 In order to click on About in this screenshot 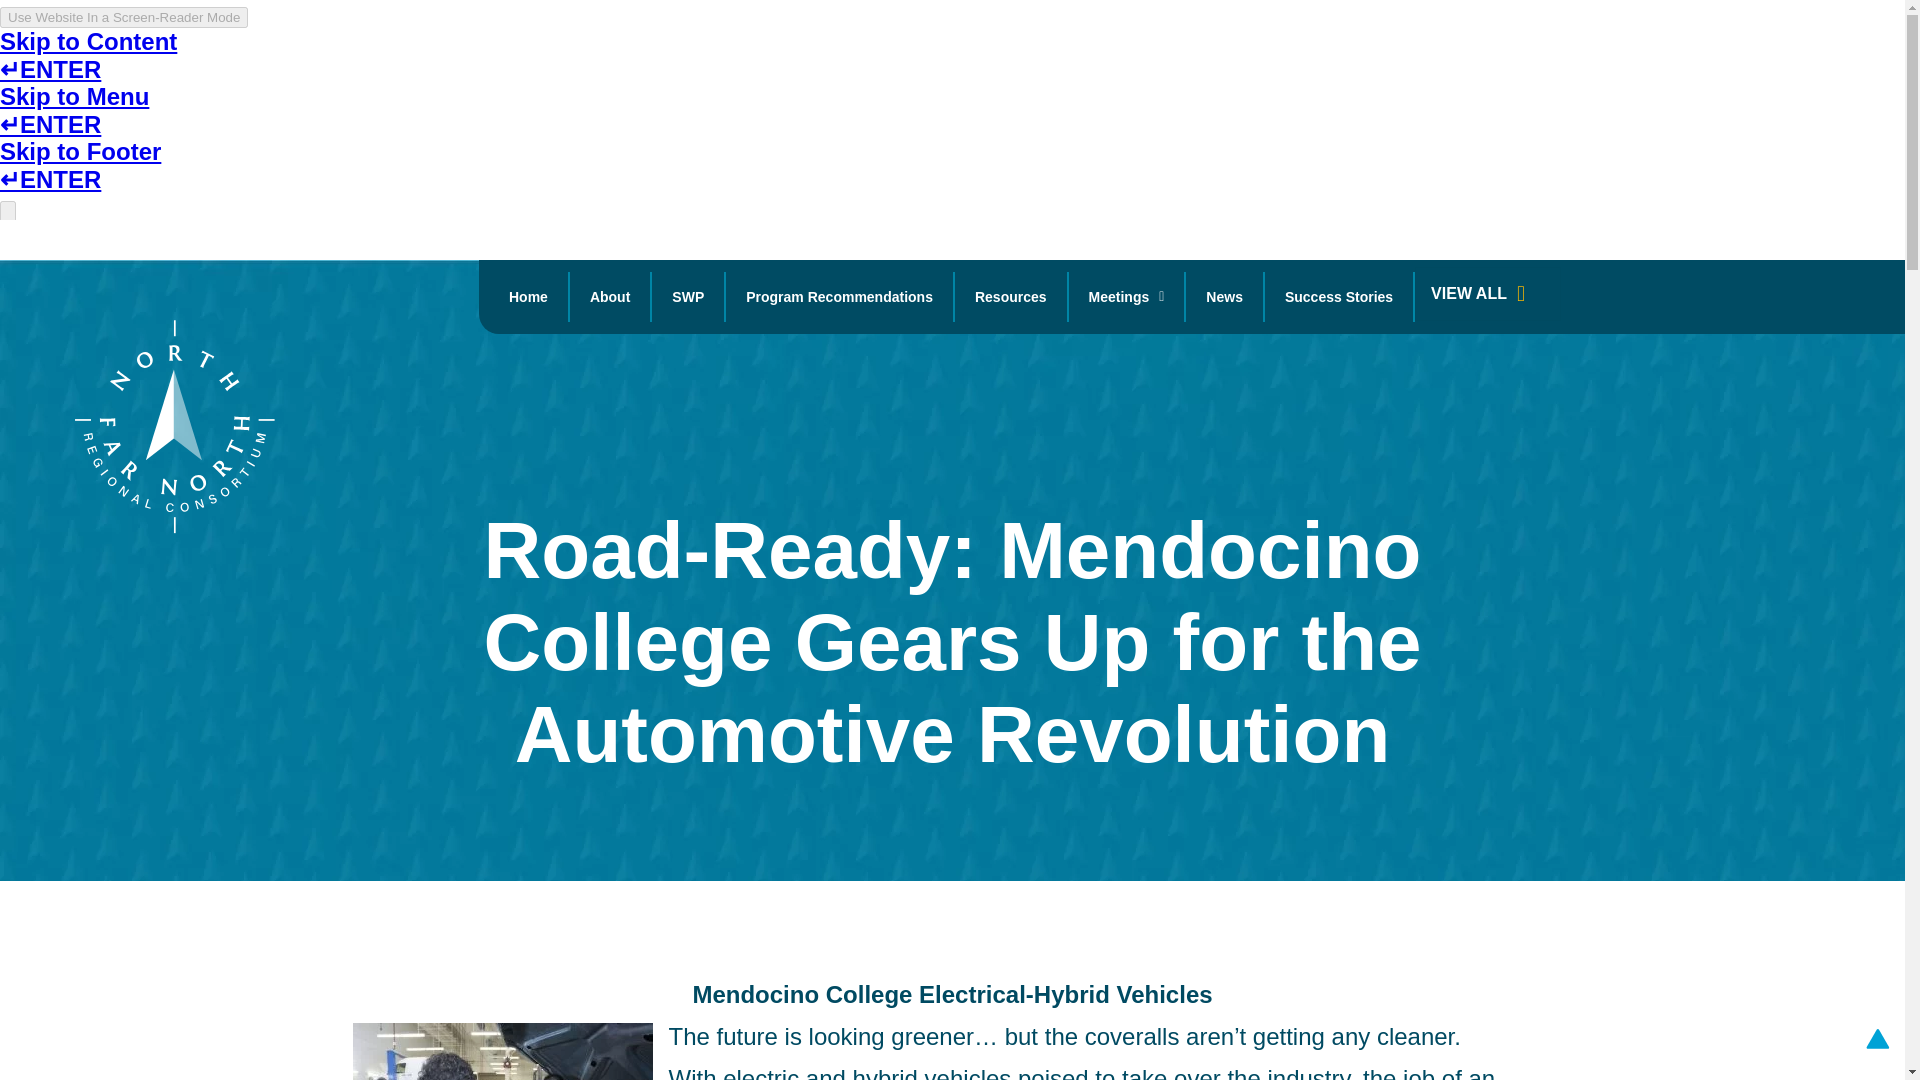, I will do `click(610, 296)`.